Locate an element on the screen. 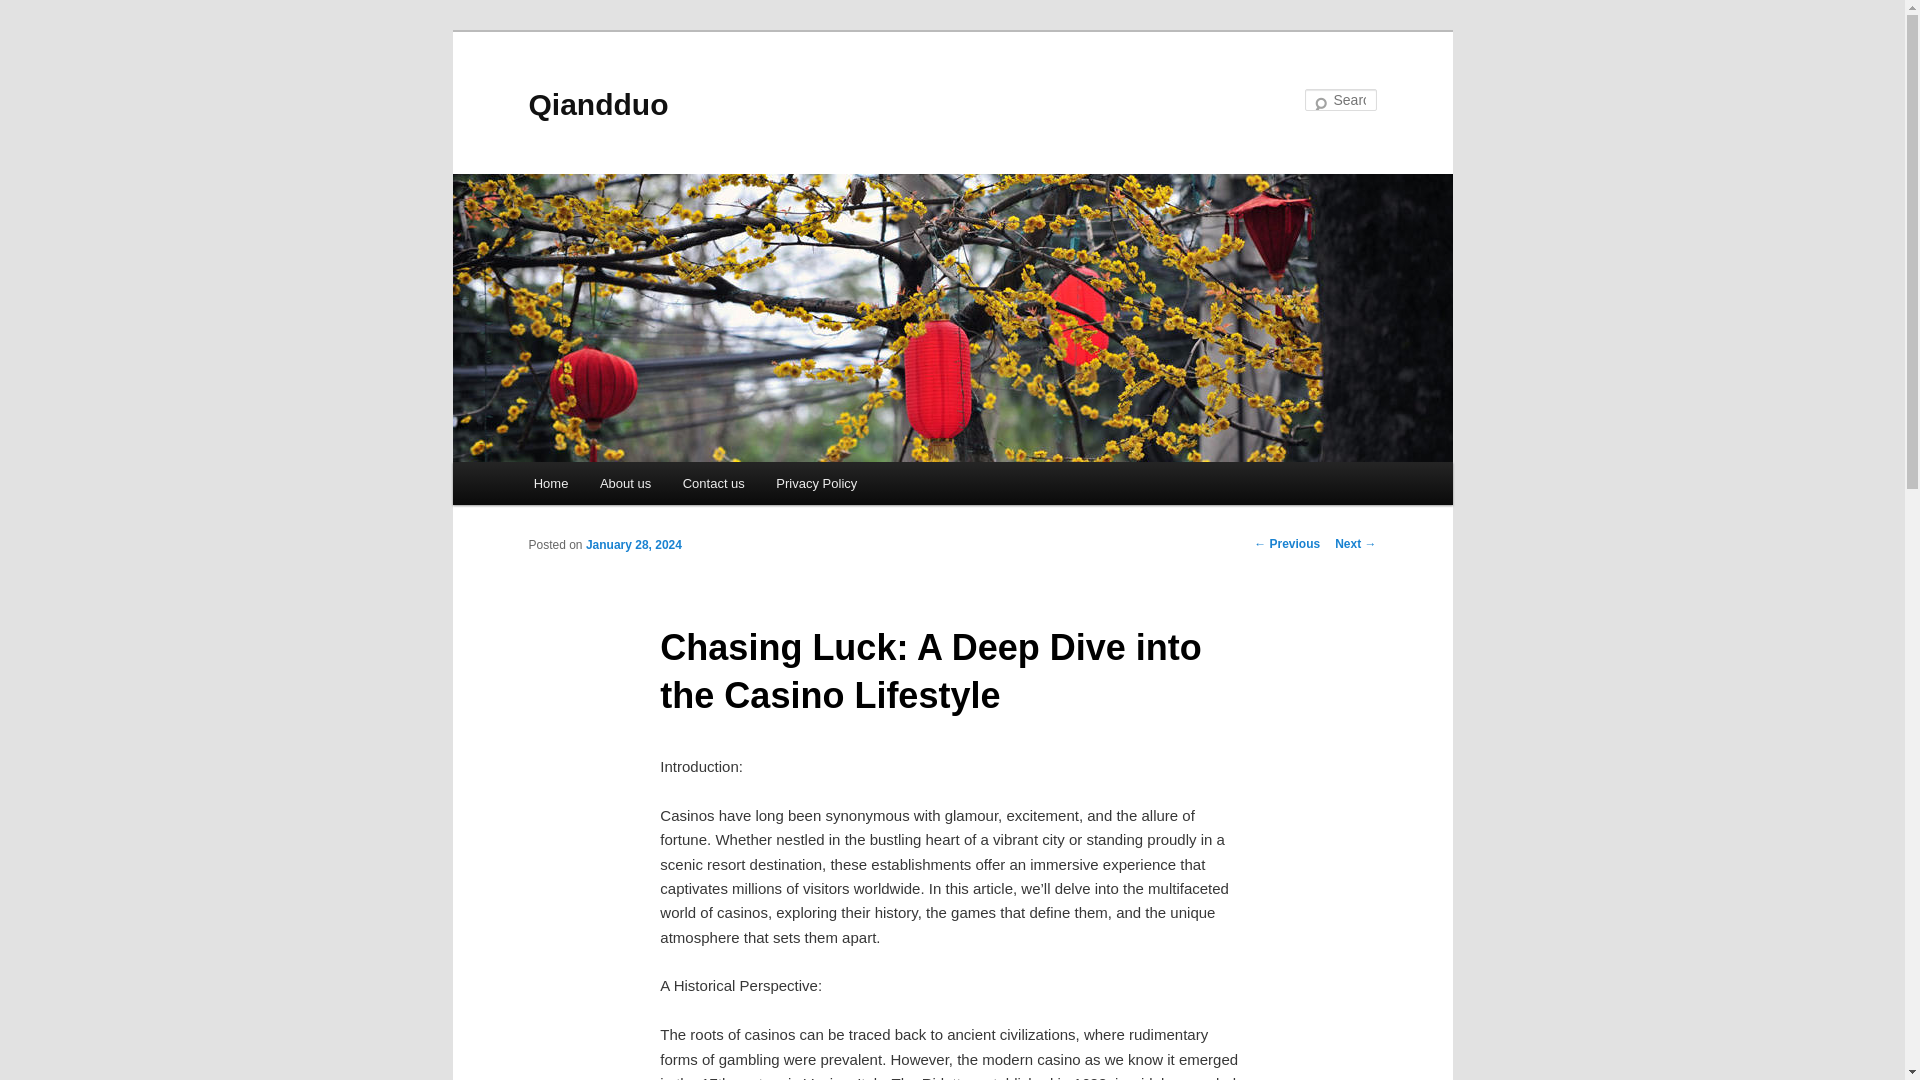 The image size is (1920, 1080). Privacy Policy is located at coordinates (816, 484).